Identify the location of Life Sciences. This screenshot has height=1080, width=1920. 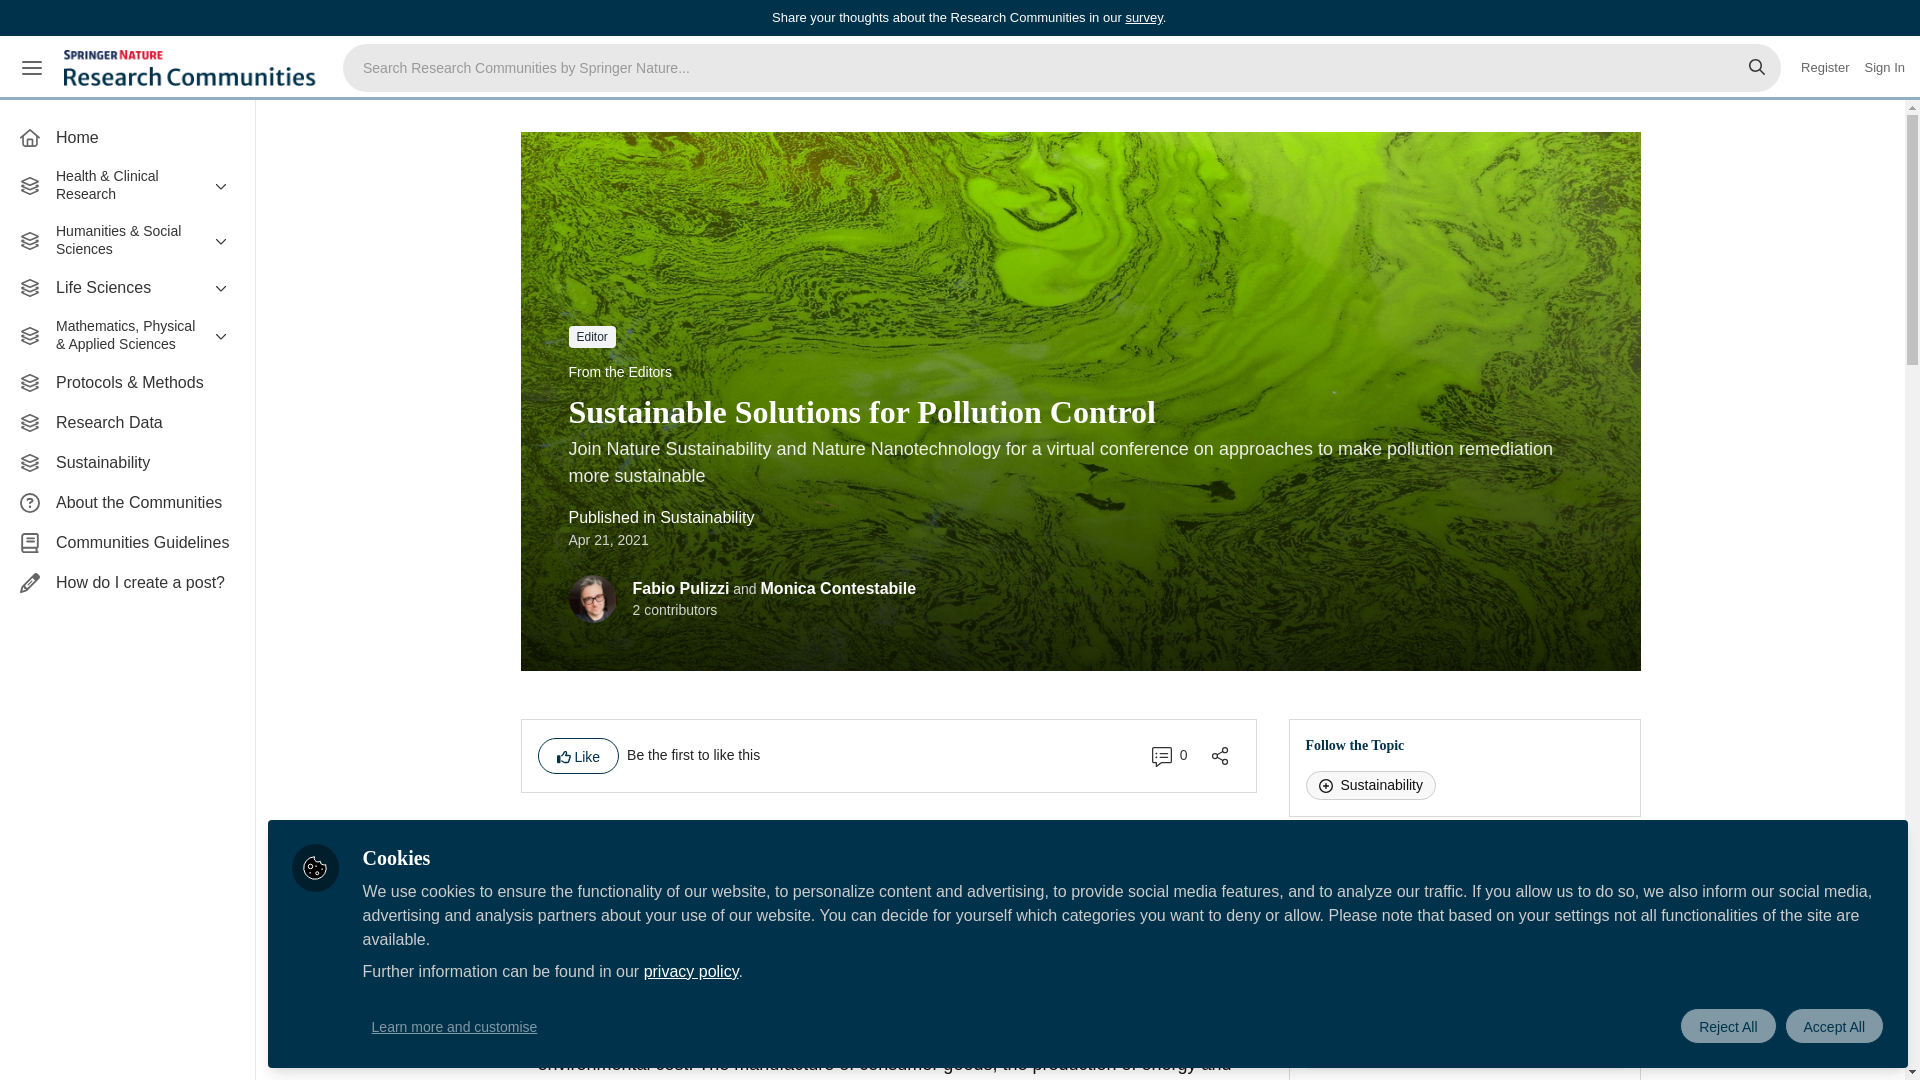
(127, 288).